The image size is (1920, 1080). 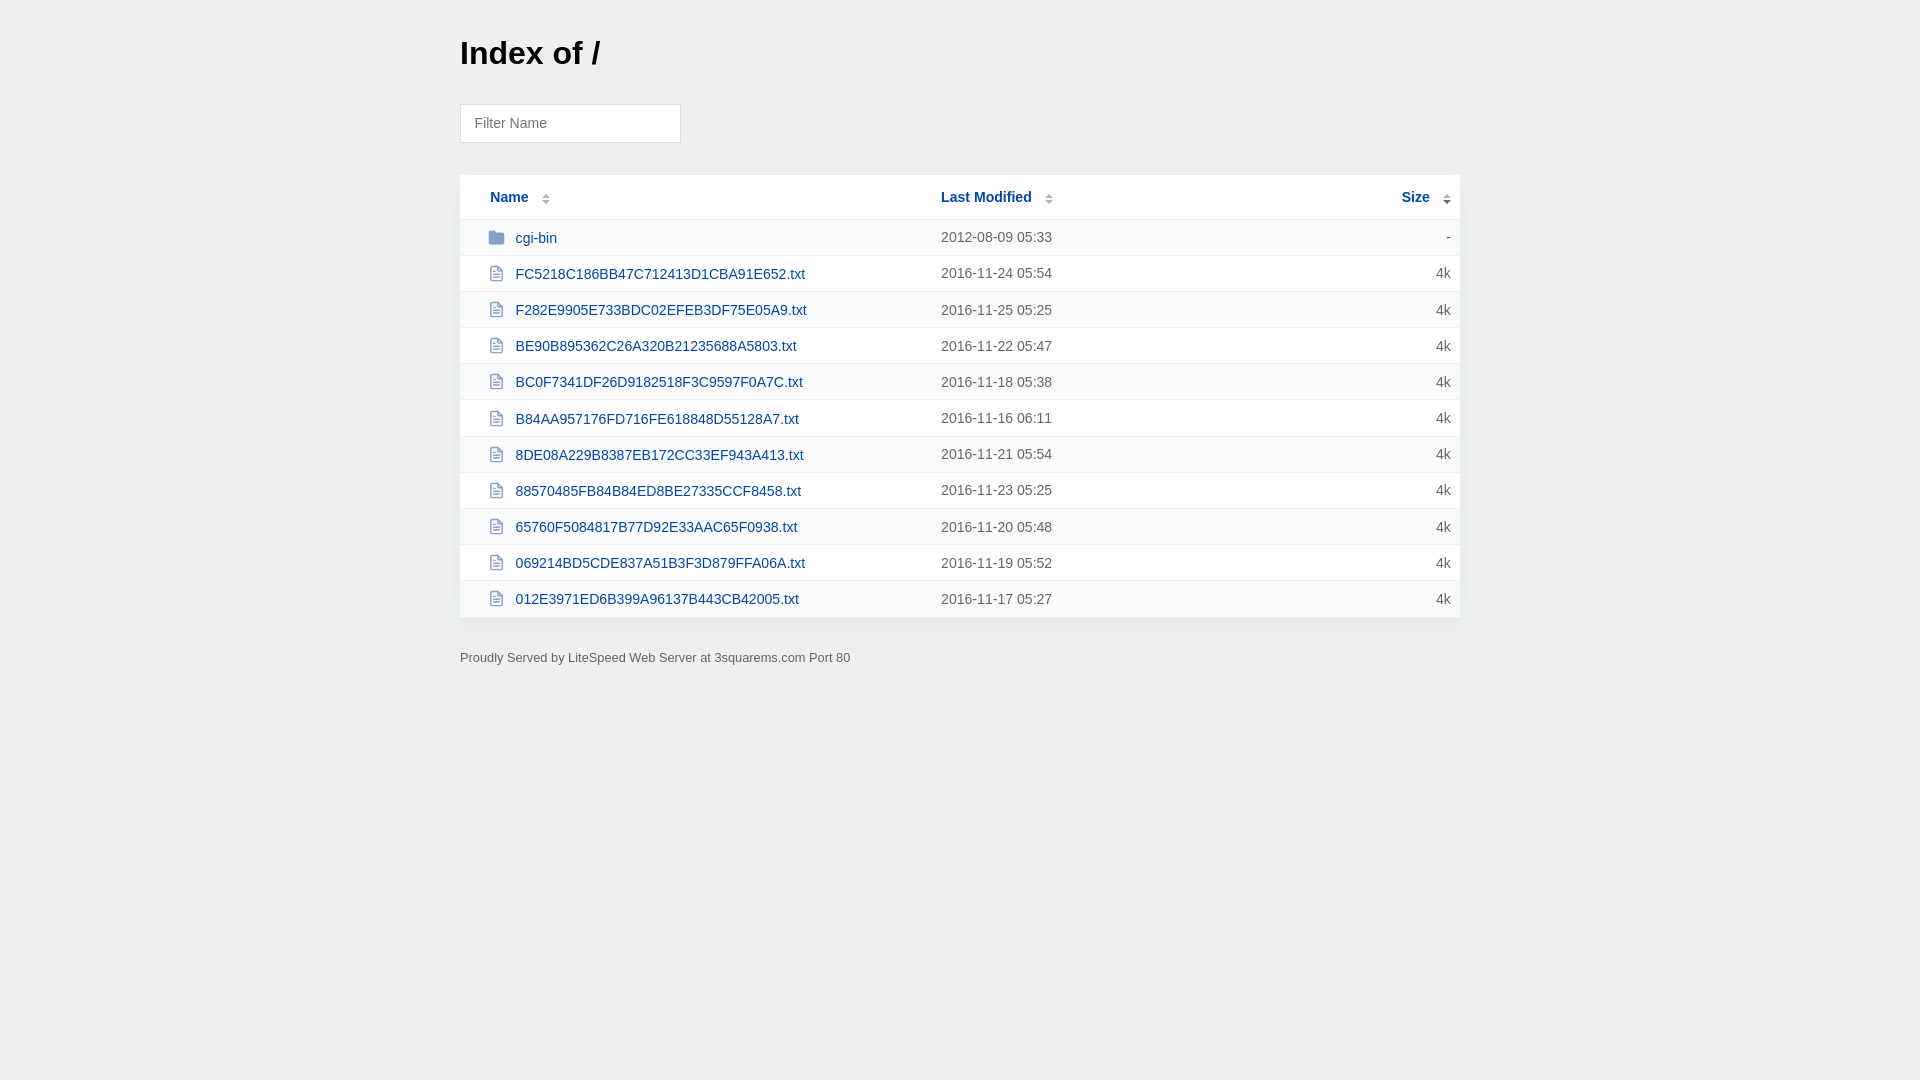 What do you see at coordinates (997, 197) in the screenshot?
I see `Last Modified` at bounding box center [997, 197].